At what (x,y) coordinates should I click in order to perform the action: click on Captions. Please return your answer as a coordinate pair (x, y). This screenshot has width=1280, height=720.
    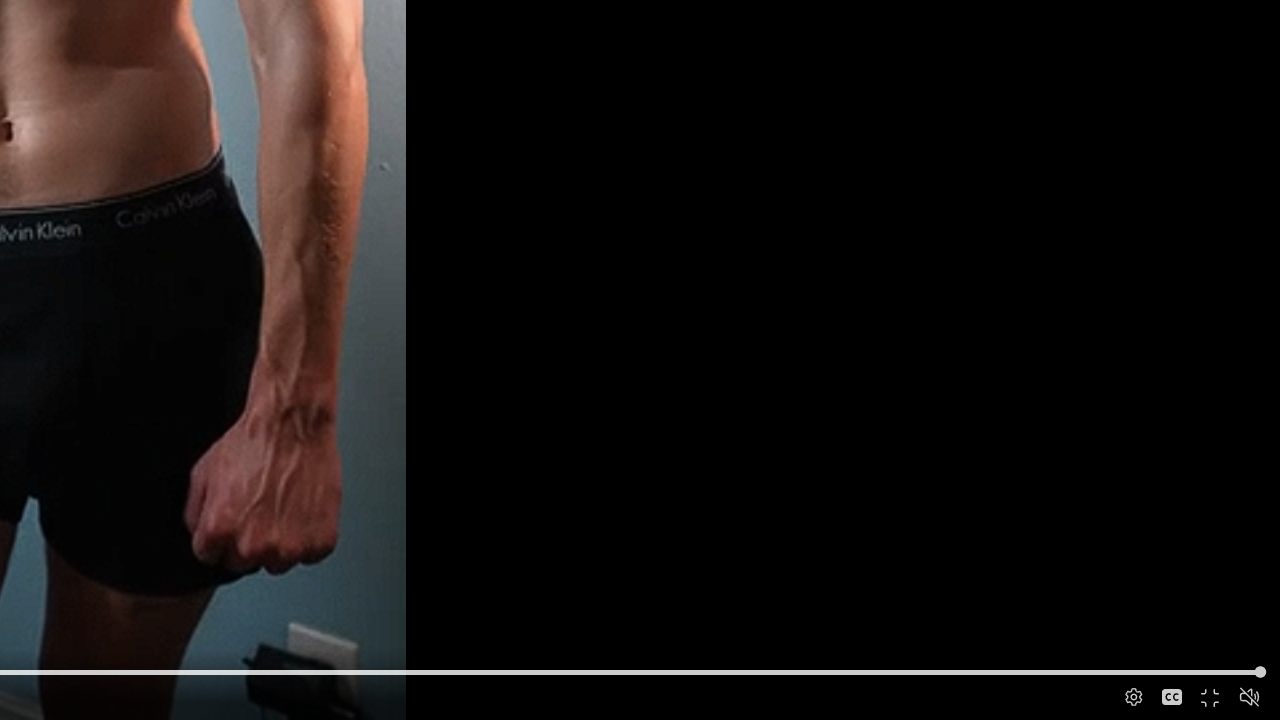
    Looking at the image, I should click on (1172, 698).